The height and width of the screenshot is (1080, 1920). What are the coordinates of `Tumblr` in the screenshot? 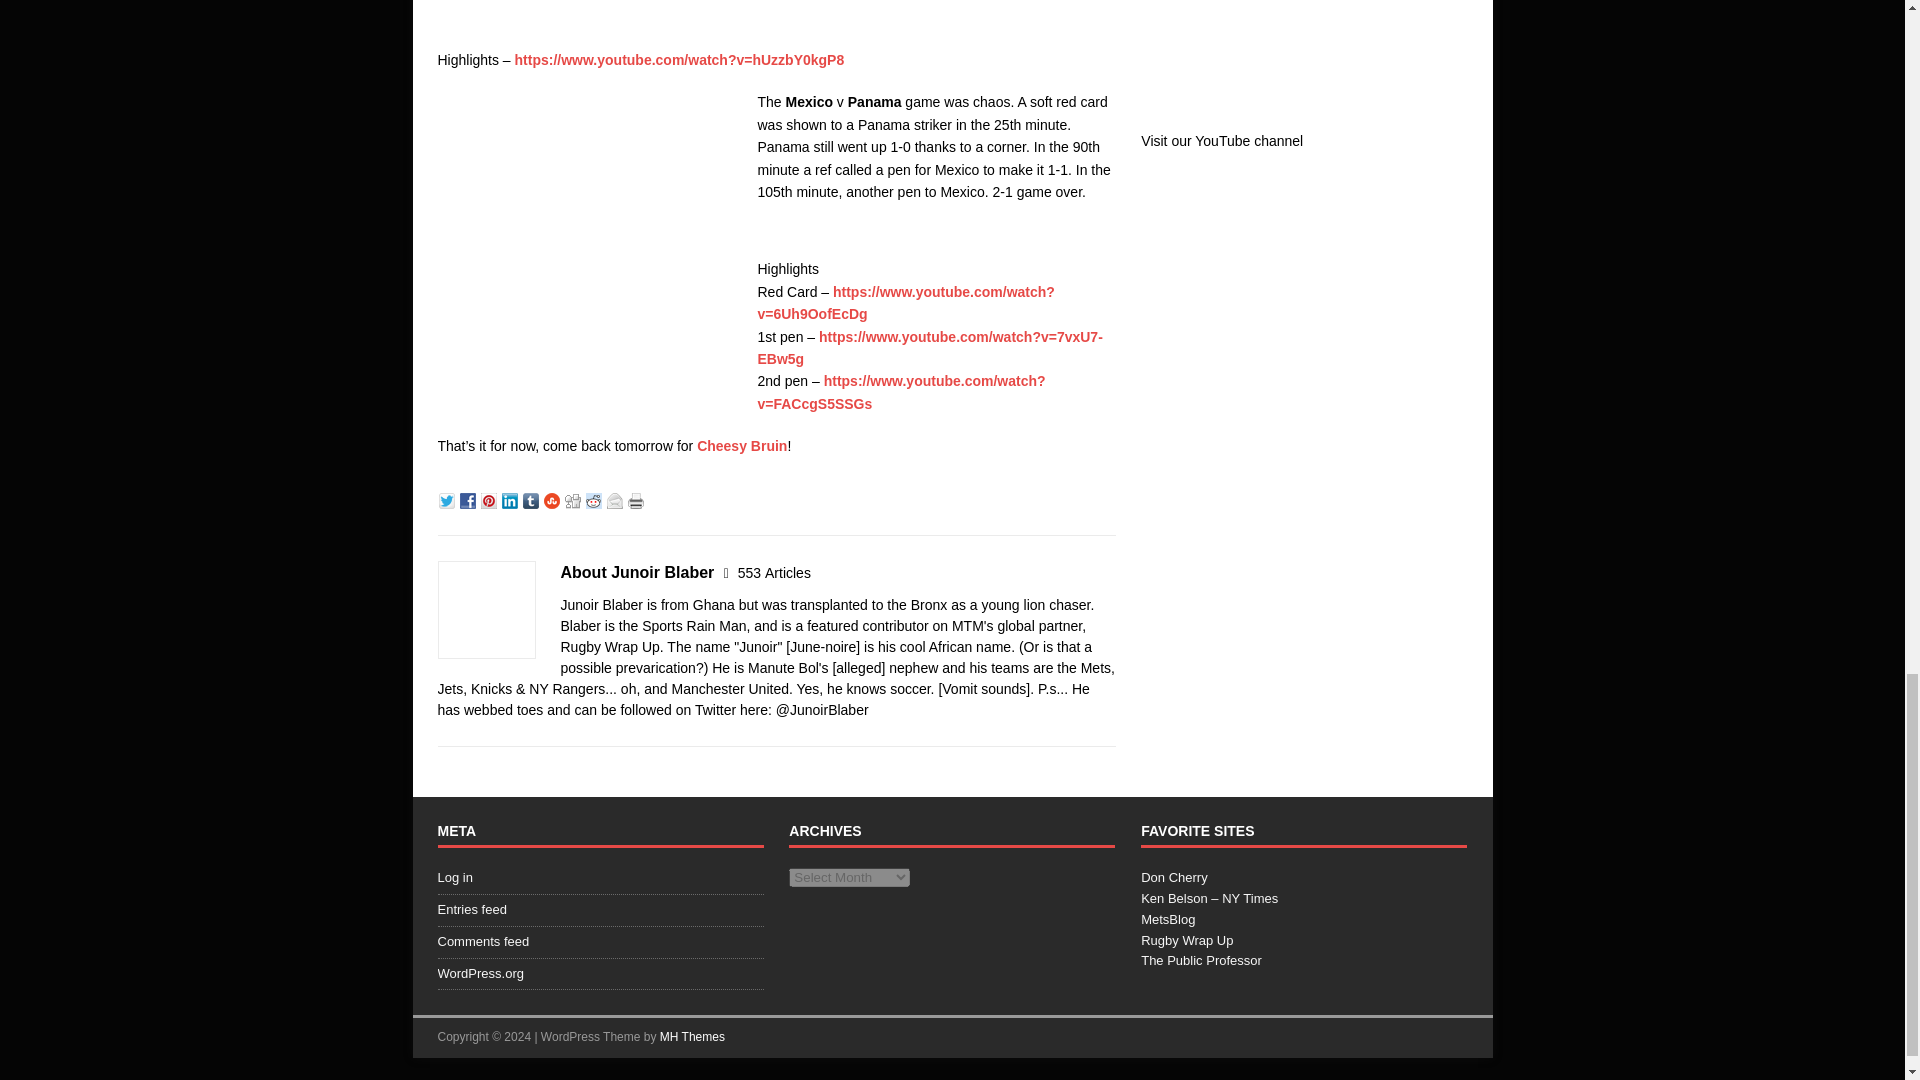 It's located at (532, 498).